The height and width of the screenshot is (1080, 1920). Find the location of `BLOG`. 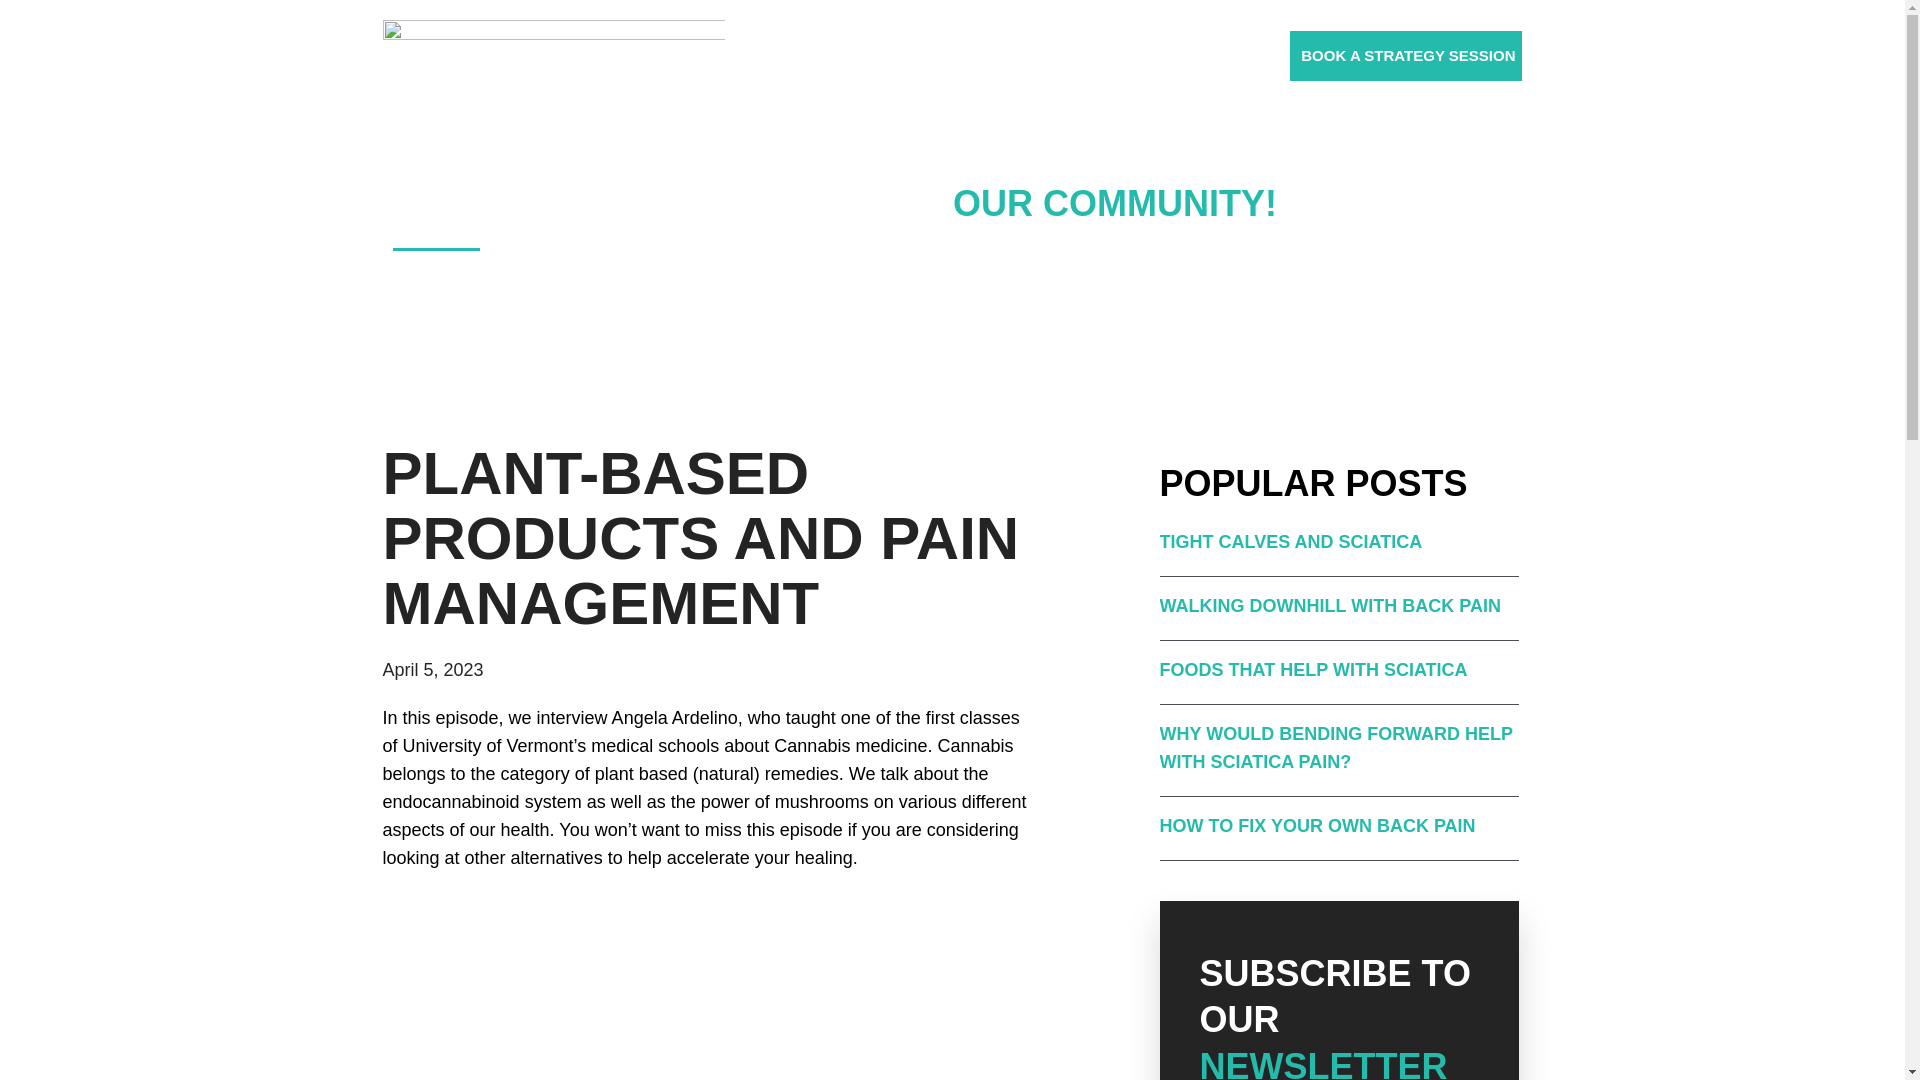

BLOG is located at coordinates (992, 56).